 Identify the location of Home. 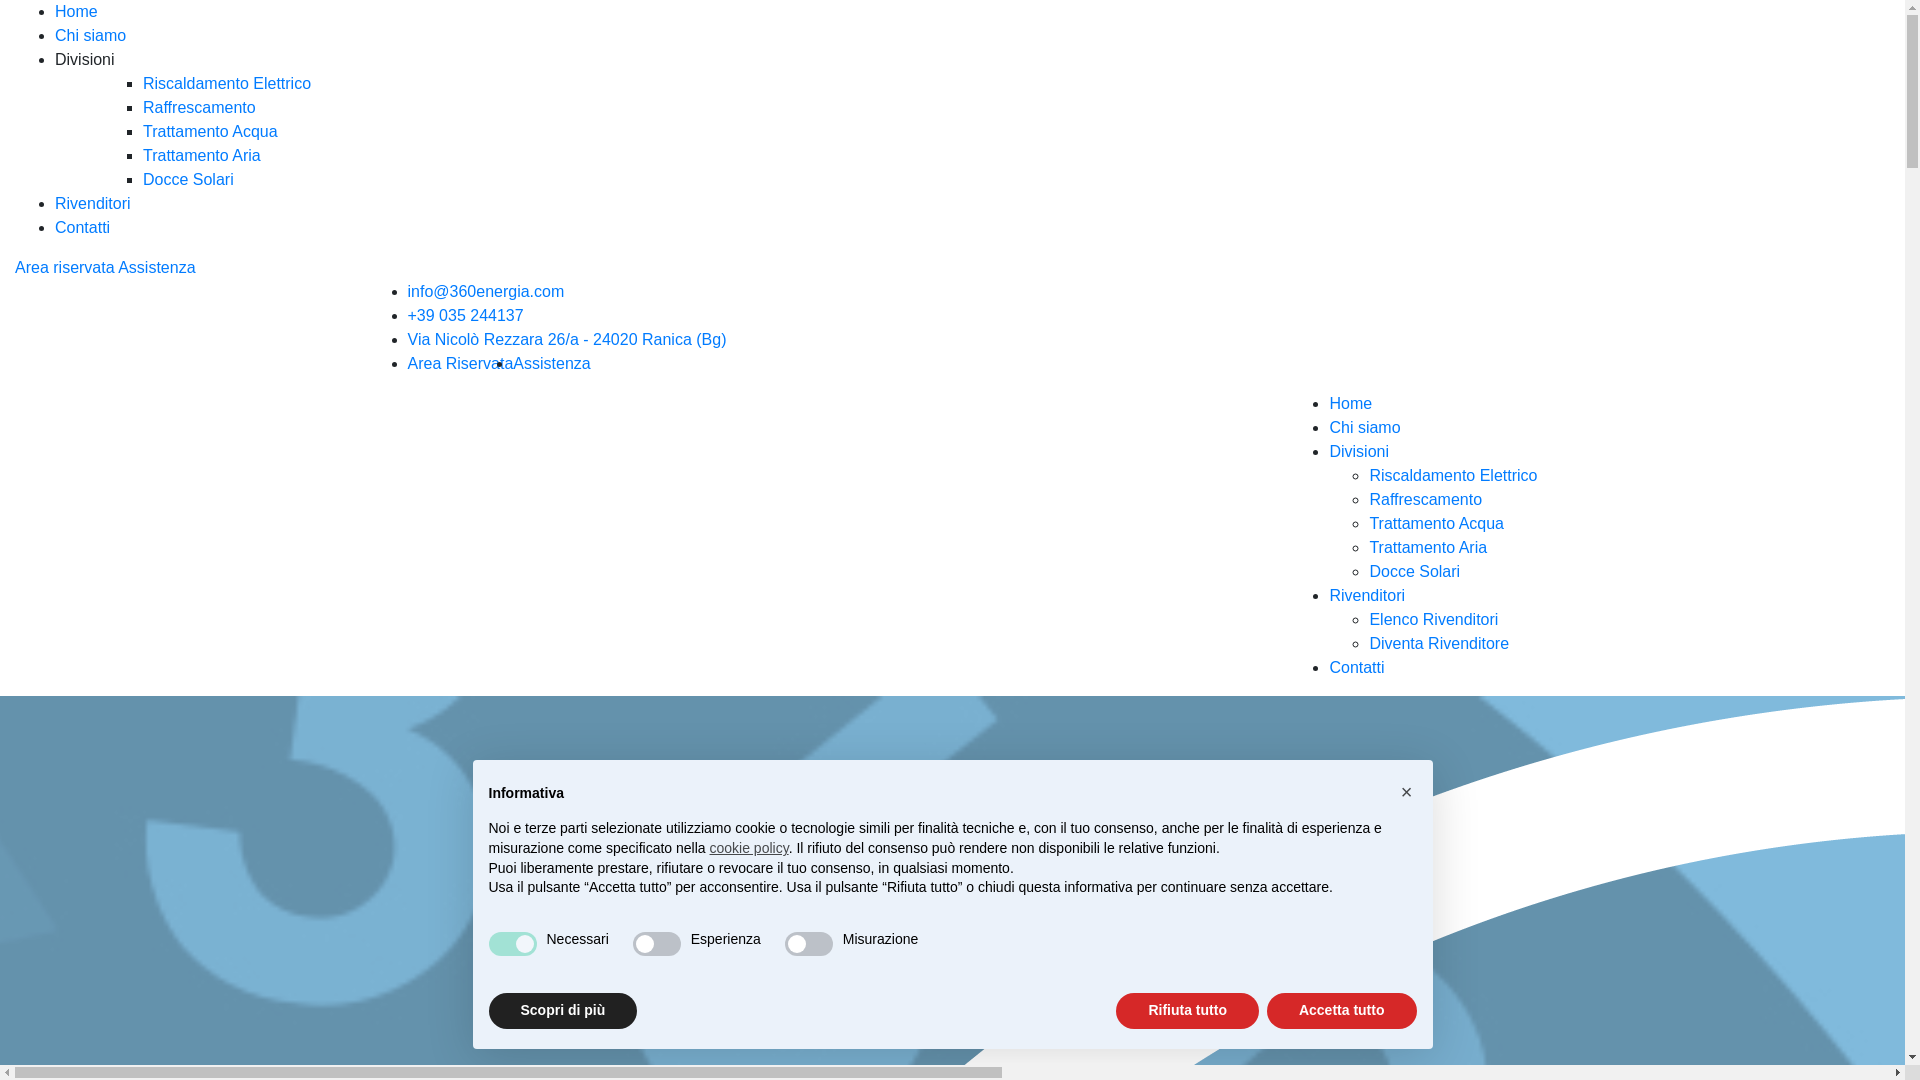
(76, 12).